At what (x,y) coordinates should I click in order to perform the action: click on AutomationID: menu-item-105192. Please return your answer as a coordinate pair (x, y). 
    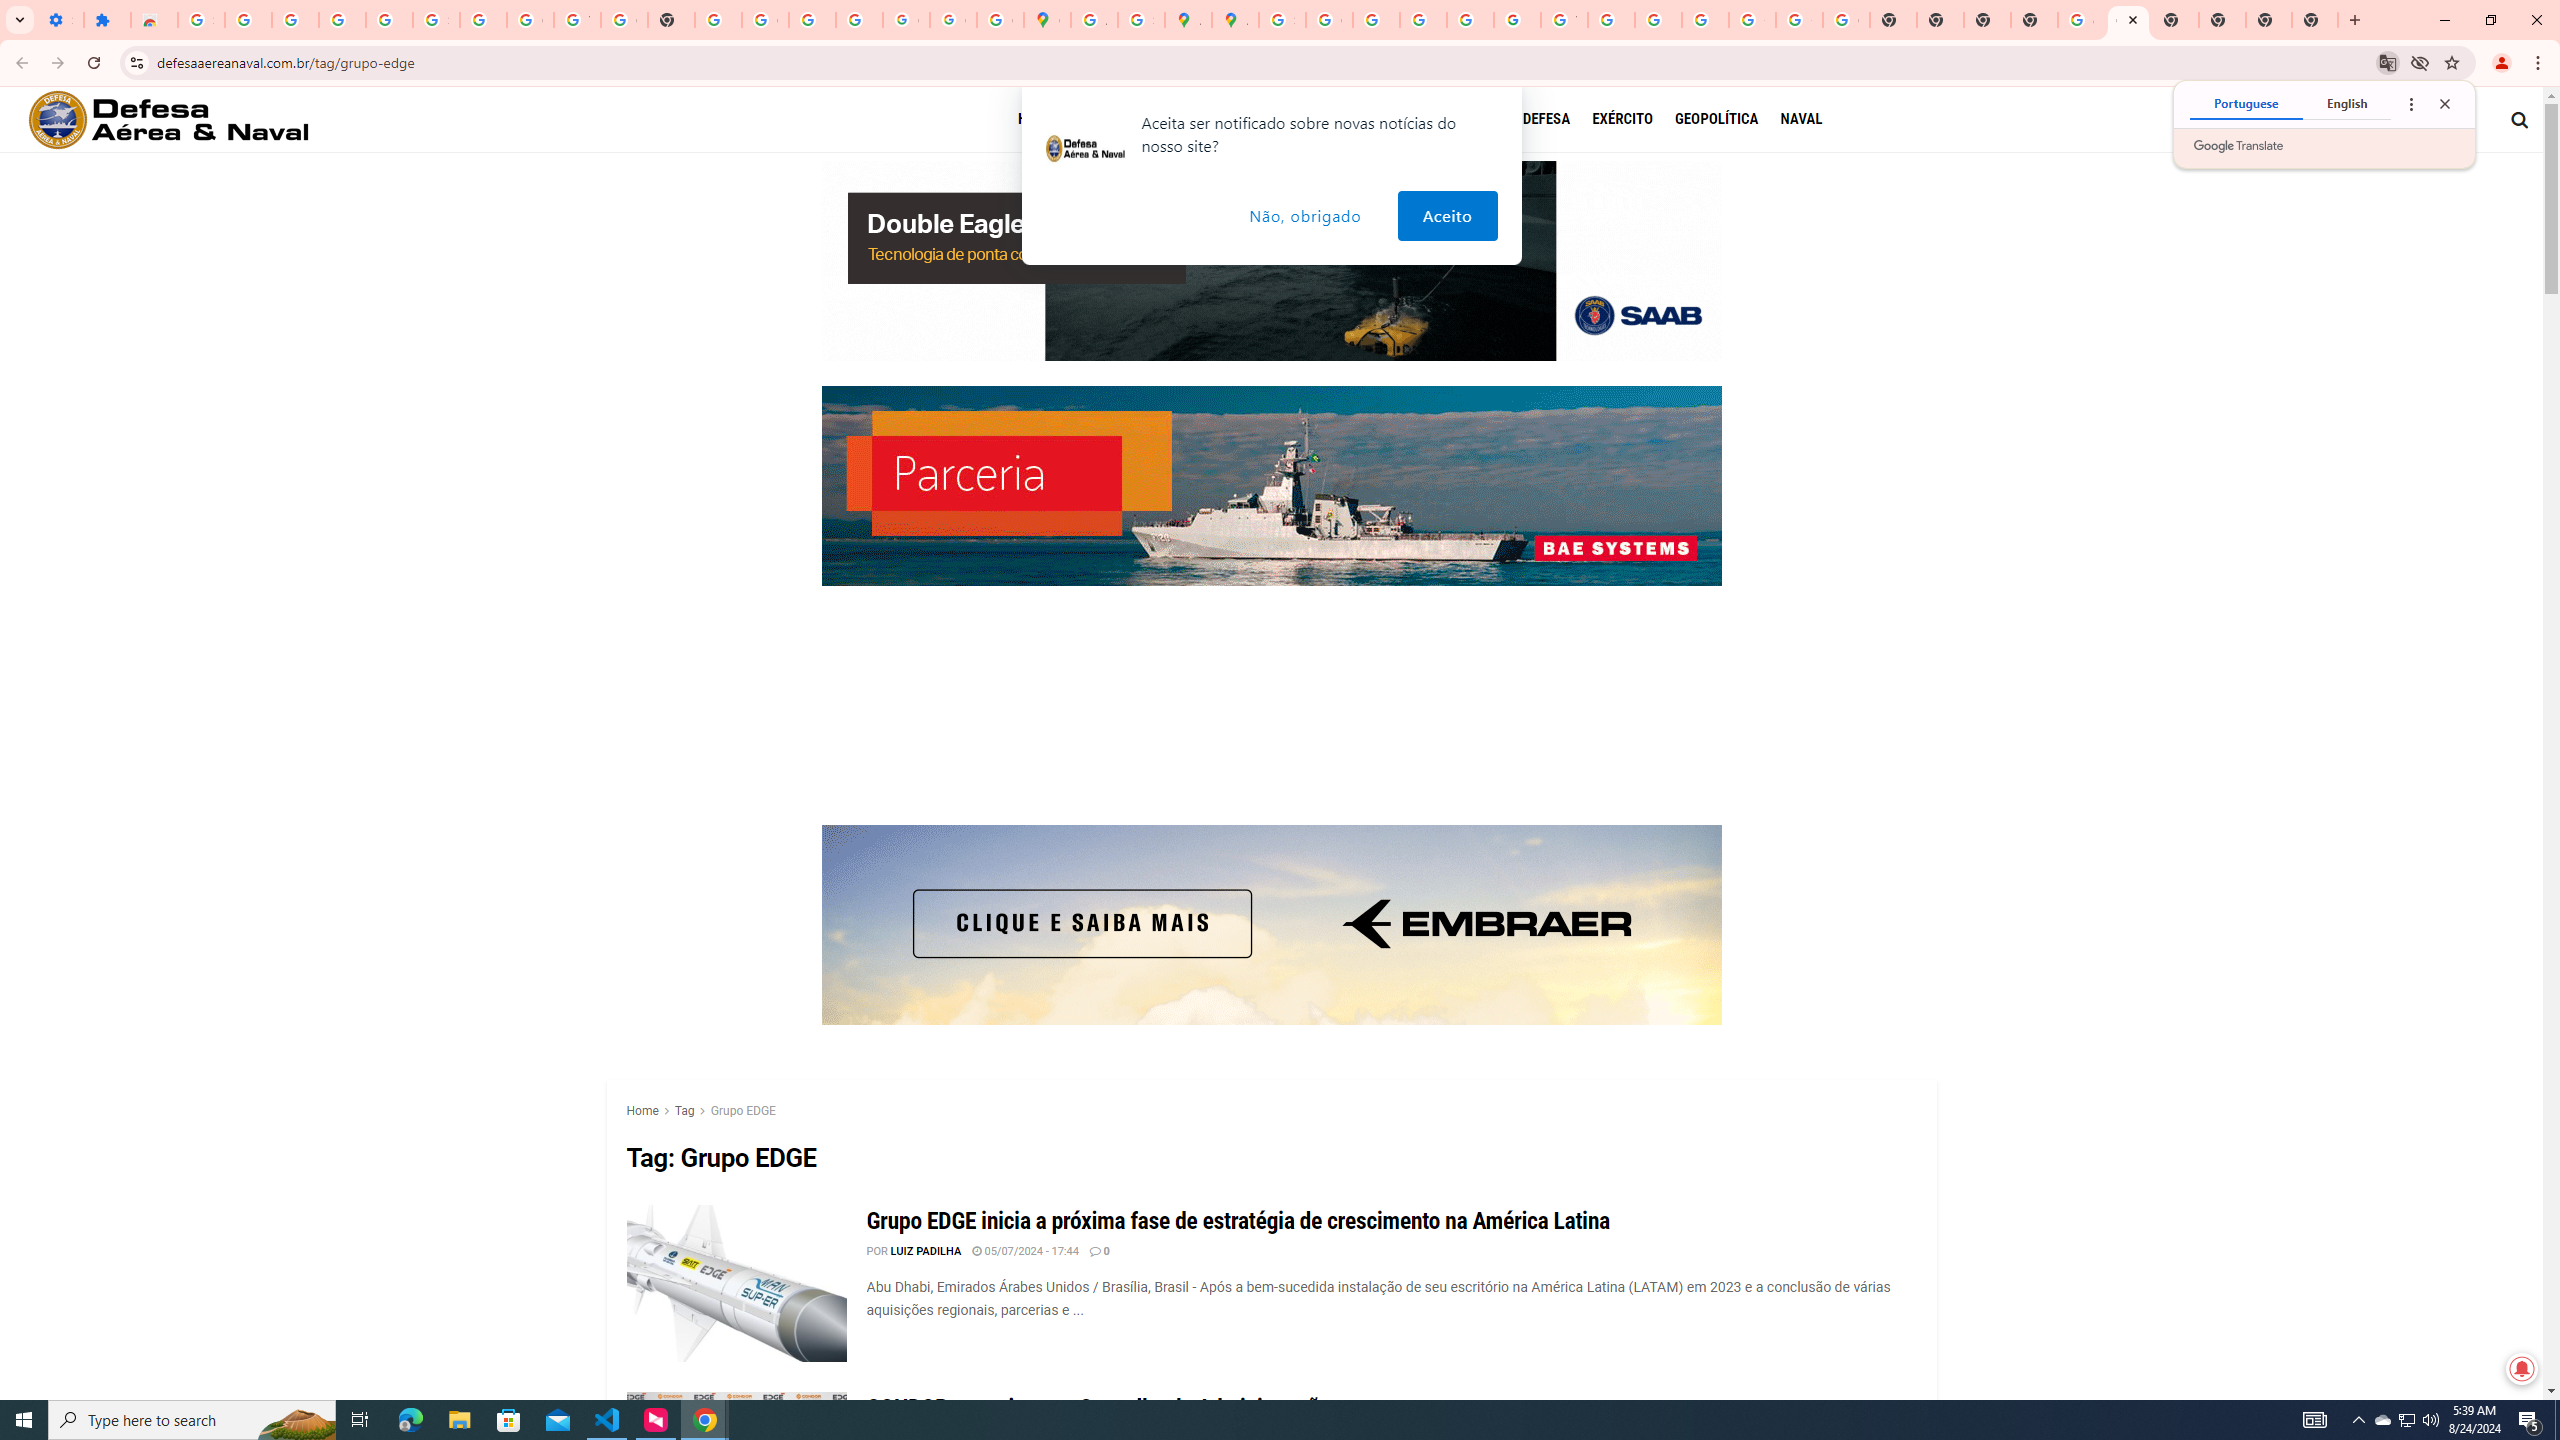
    Looking at the image, I should click on (1126, 119).